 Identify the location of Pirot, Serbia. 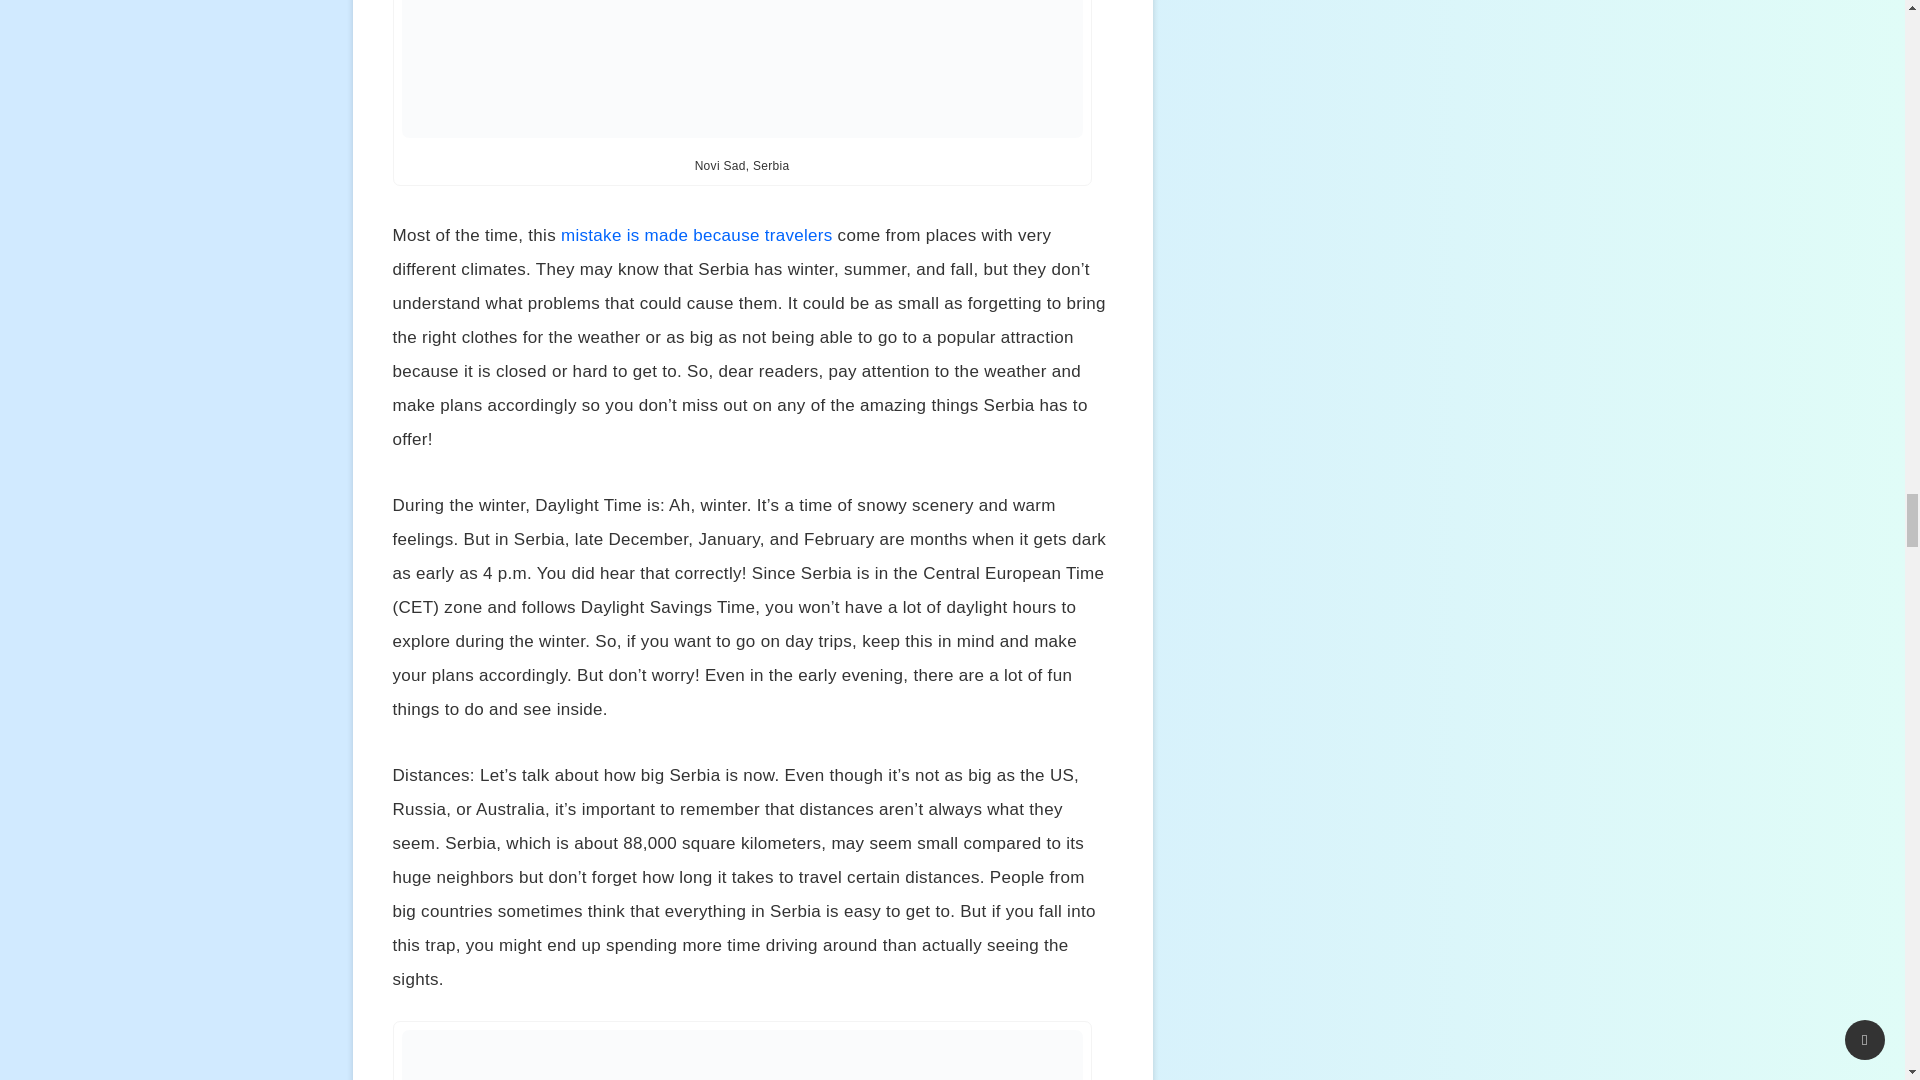
(742, 1055).